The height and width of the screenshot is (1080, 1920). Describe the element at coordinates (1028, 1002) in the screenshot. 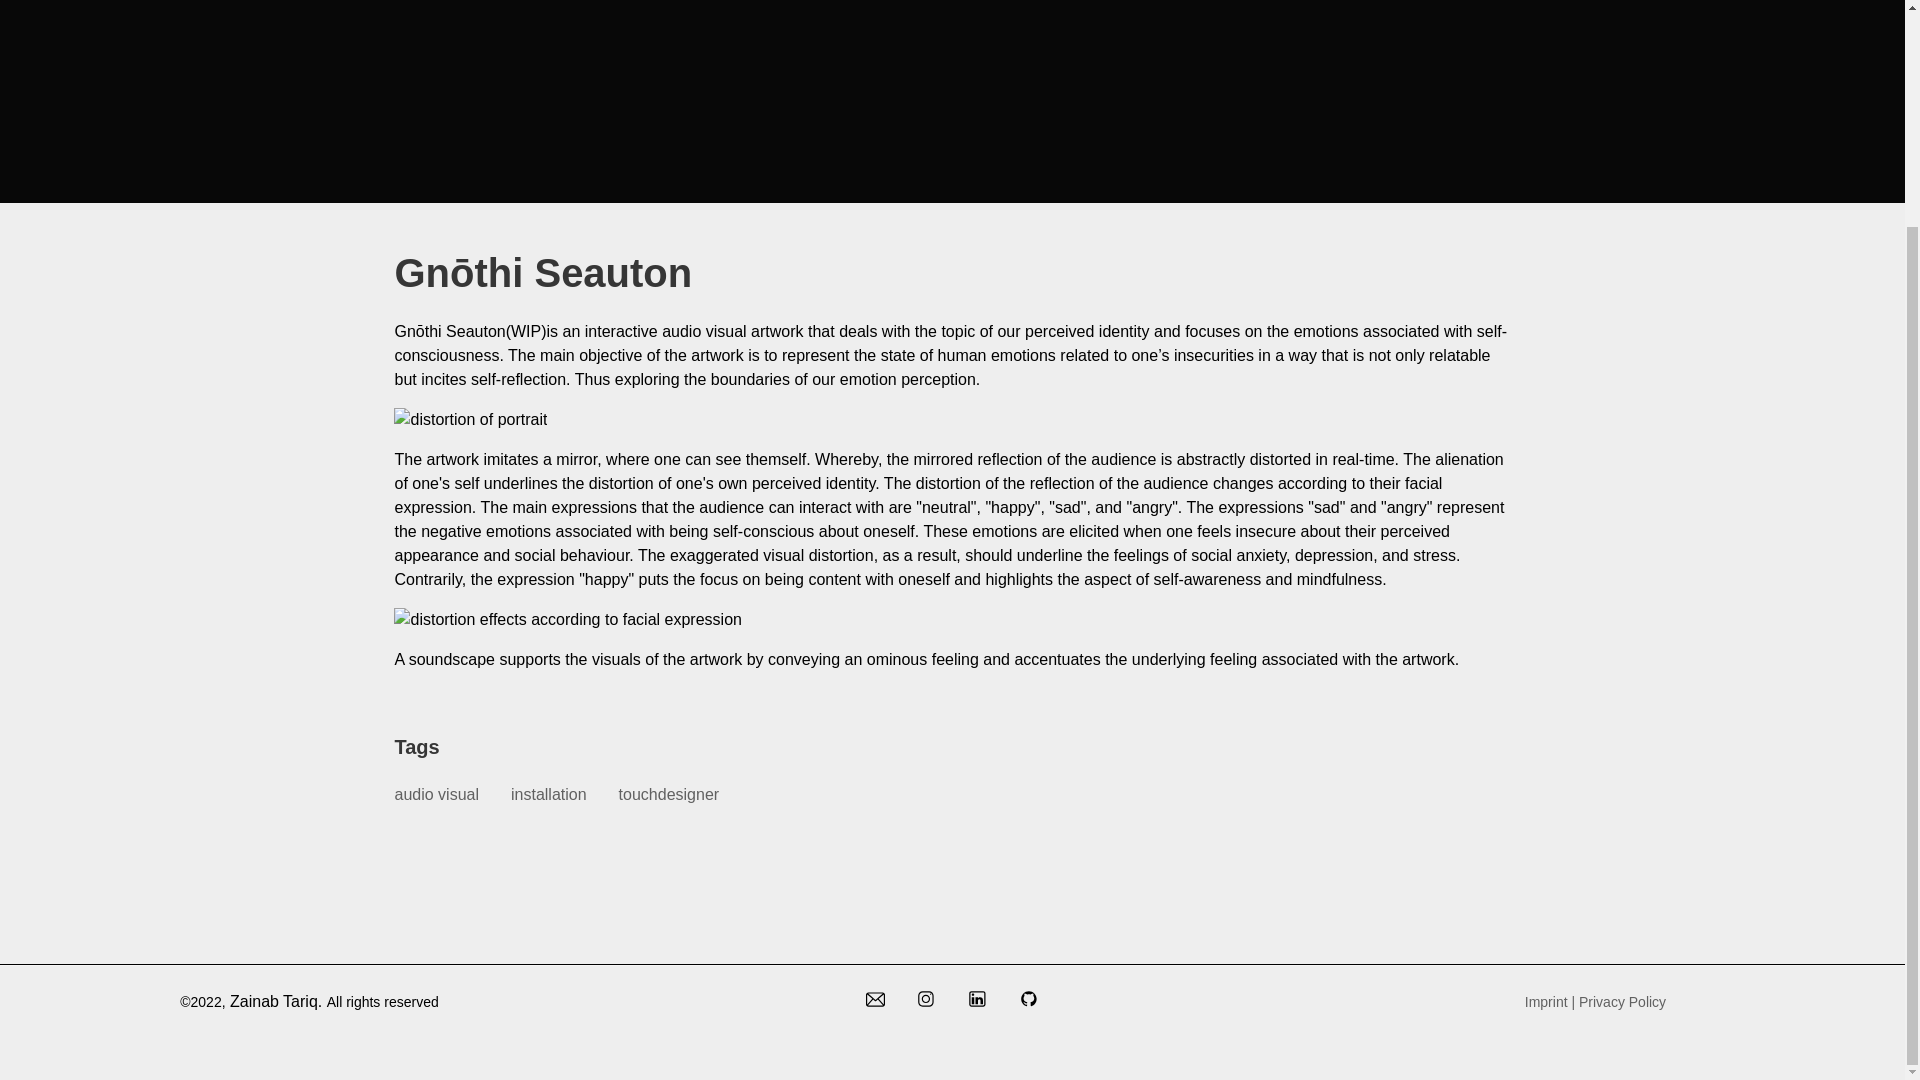

I see `Github` at that location.